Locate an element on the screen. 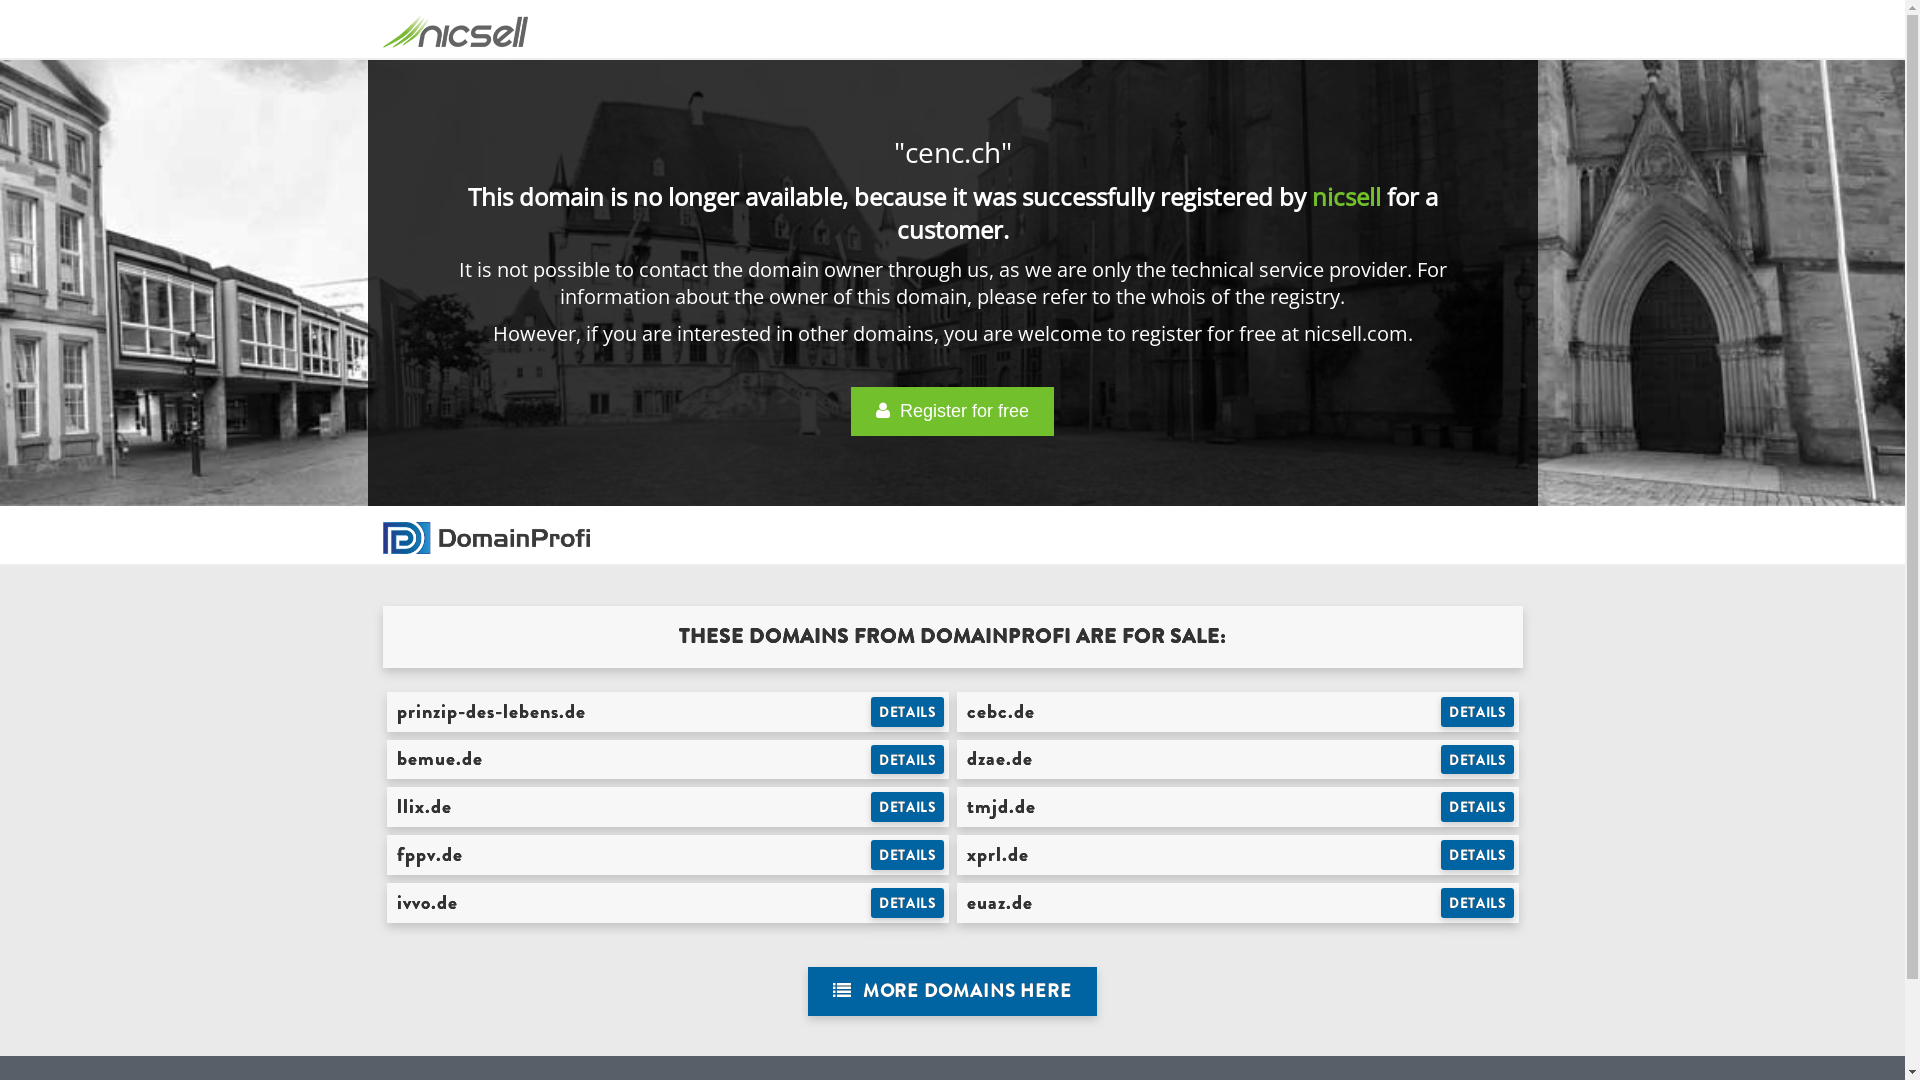 The width and height of the screenshot is (1920, 1080). DETAILS is located at coordinates (908, 903).